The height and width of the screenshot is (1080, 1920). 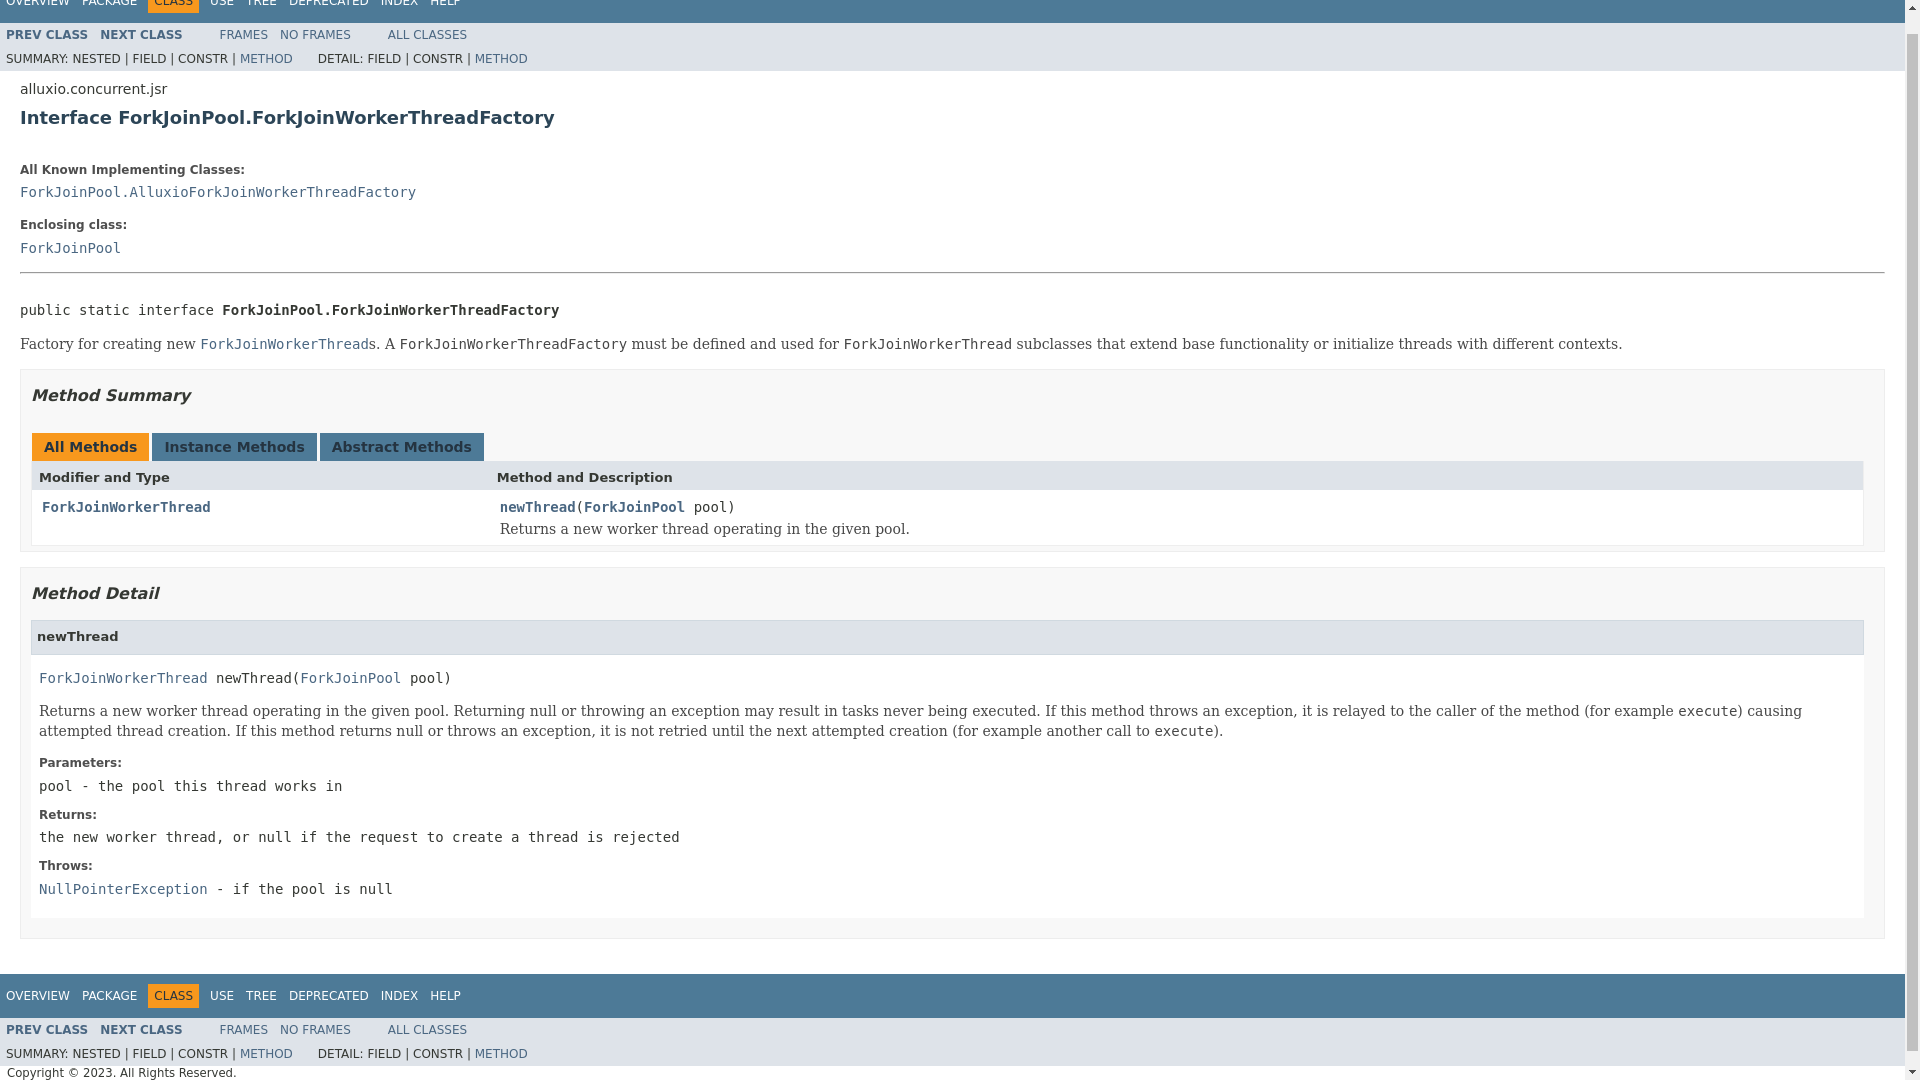 I want to click on DEPRECATED, so click(x=328, y=996).